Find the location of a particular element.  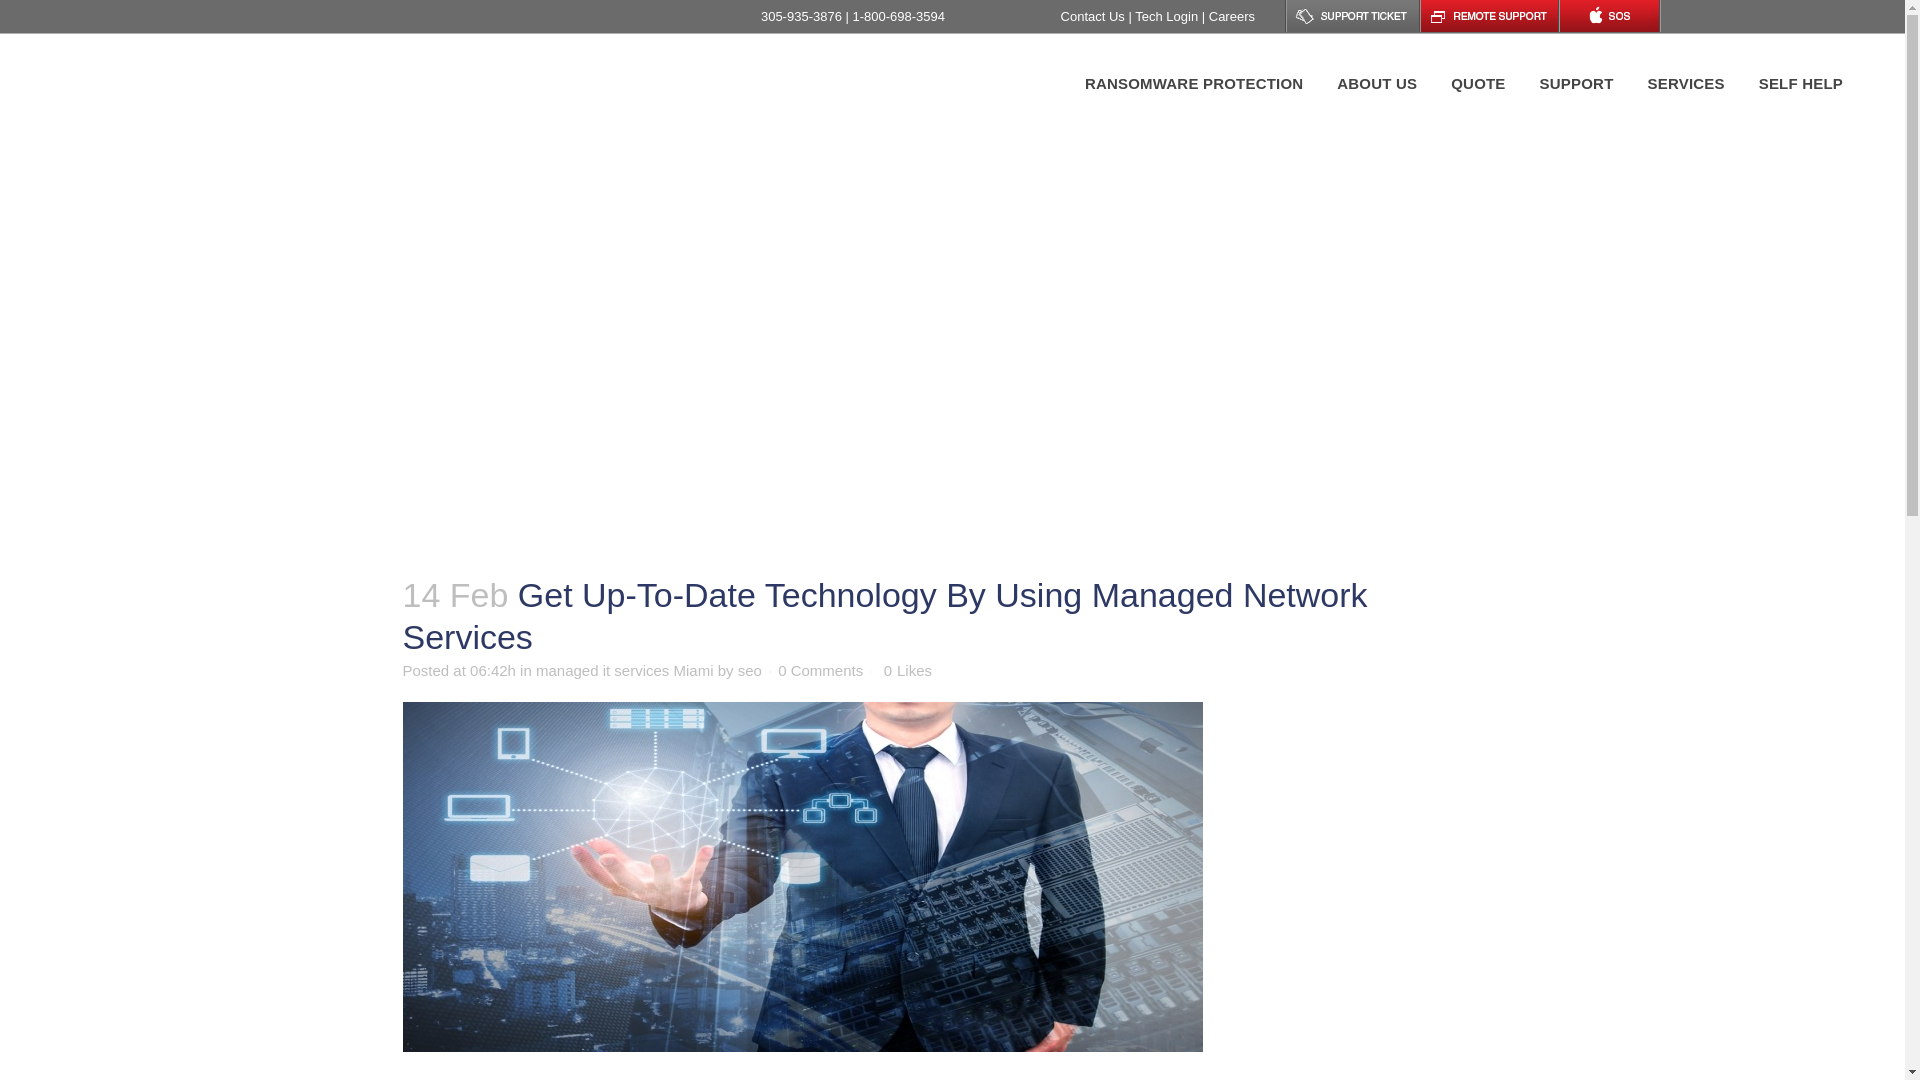

Contact Us is located at coordinates (1094, 16).